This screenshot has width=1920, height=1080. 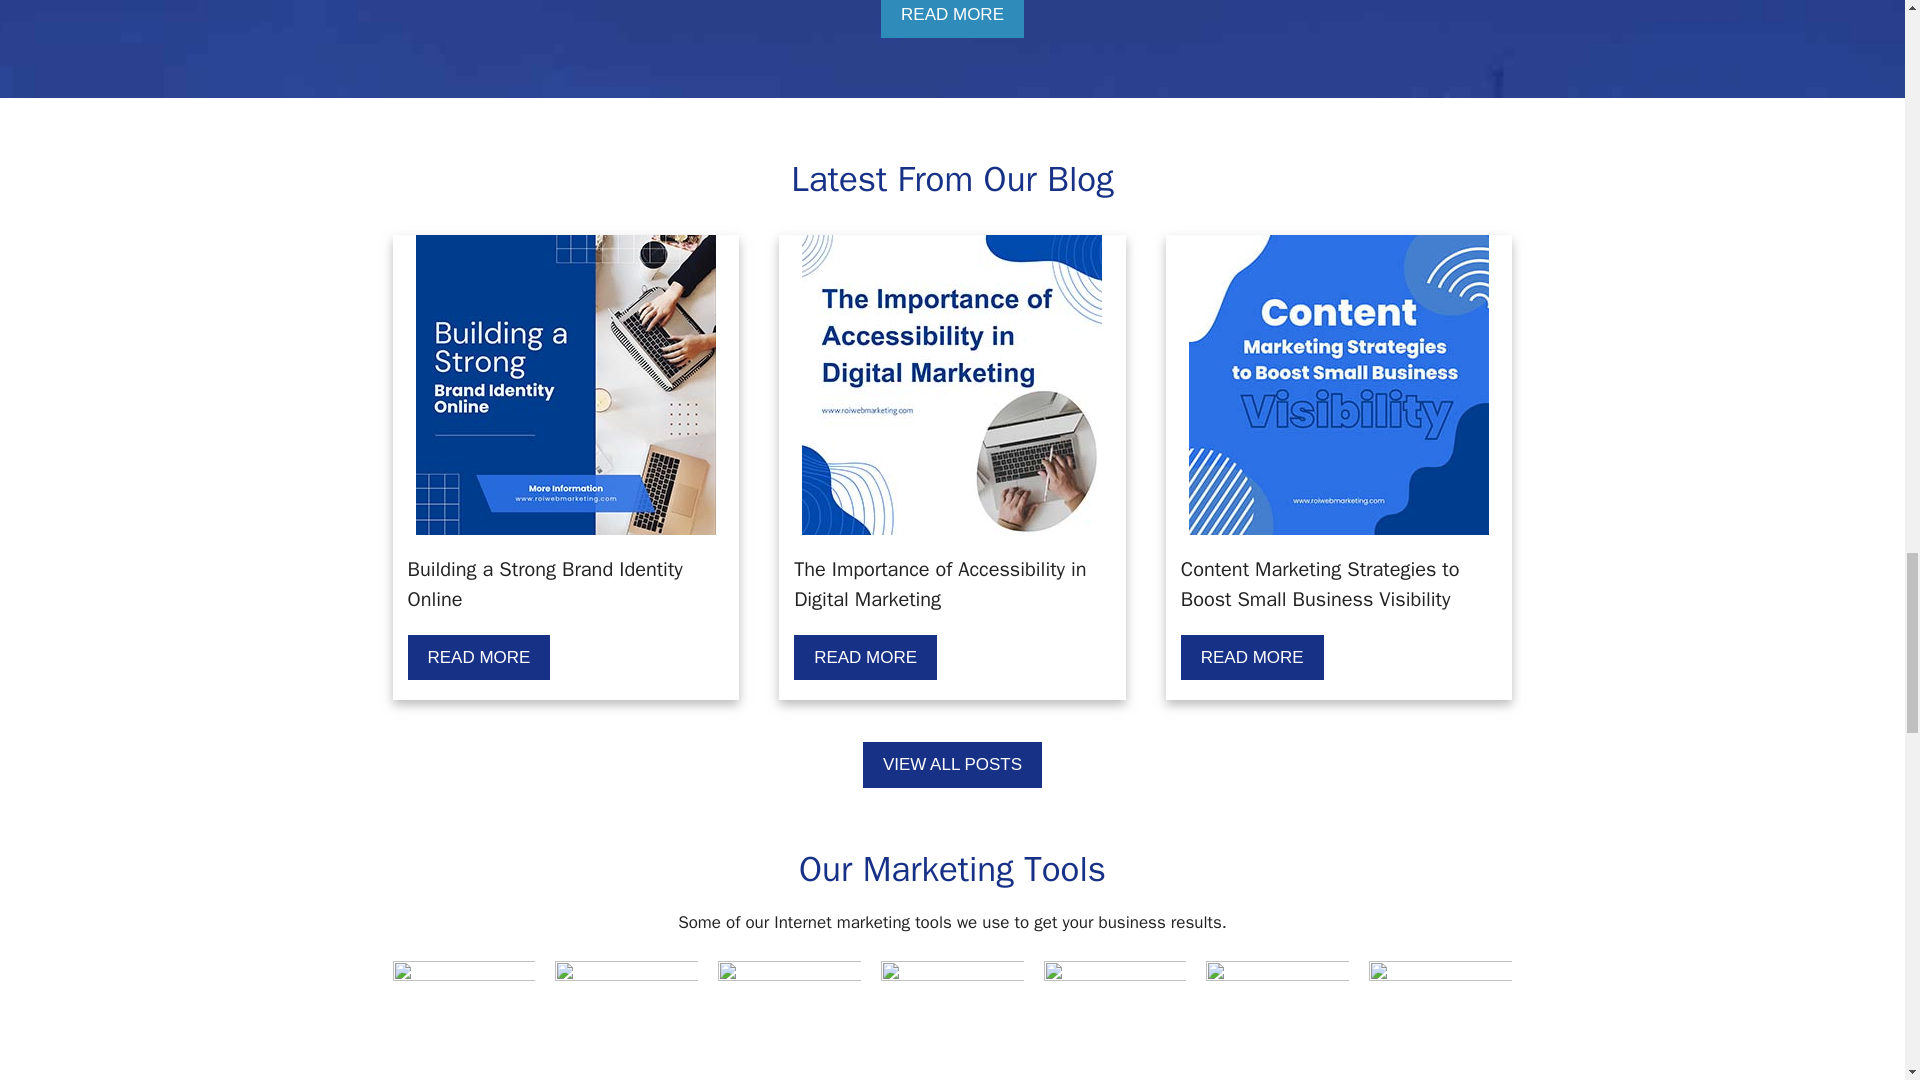 I want to click on Google shop logo, so click(x=1277, y=1020).